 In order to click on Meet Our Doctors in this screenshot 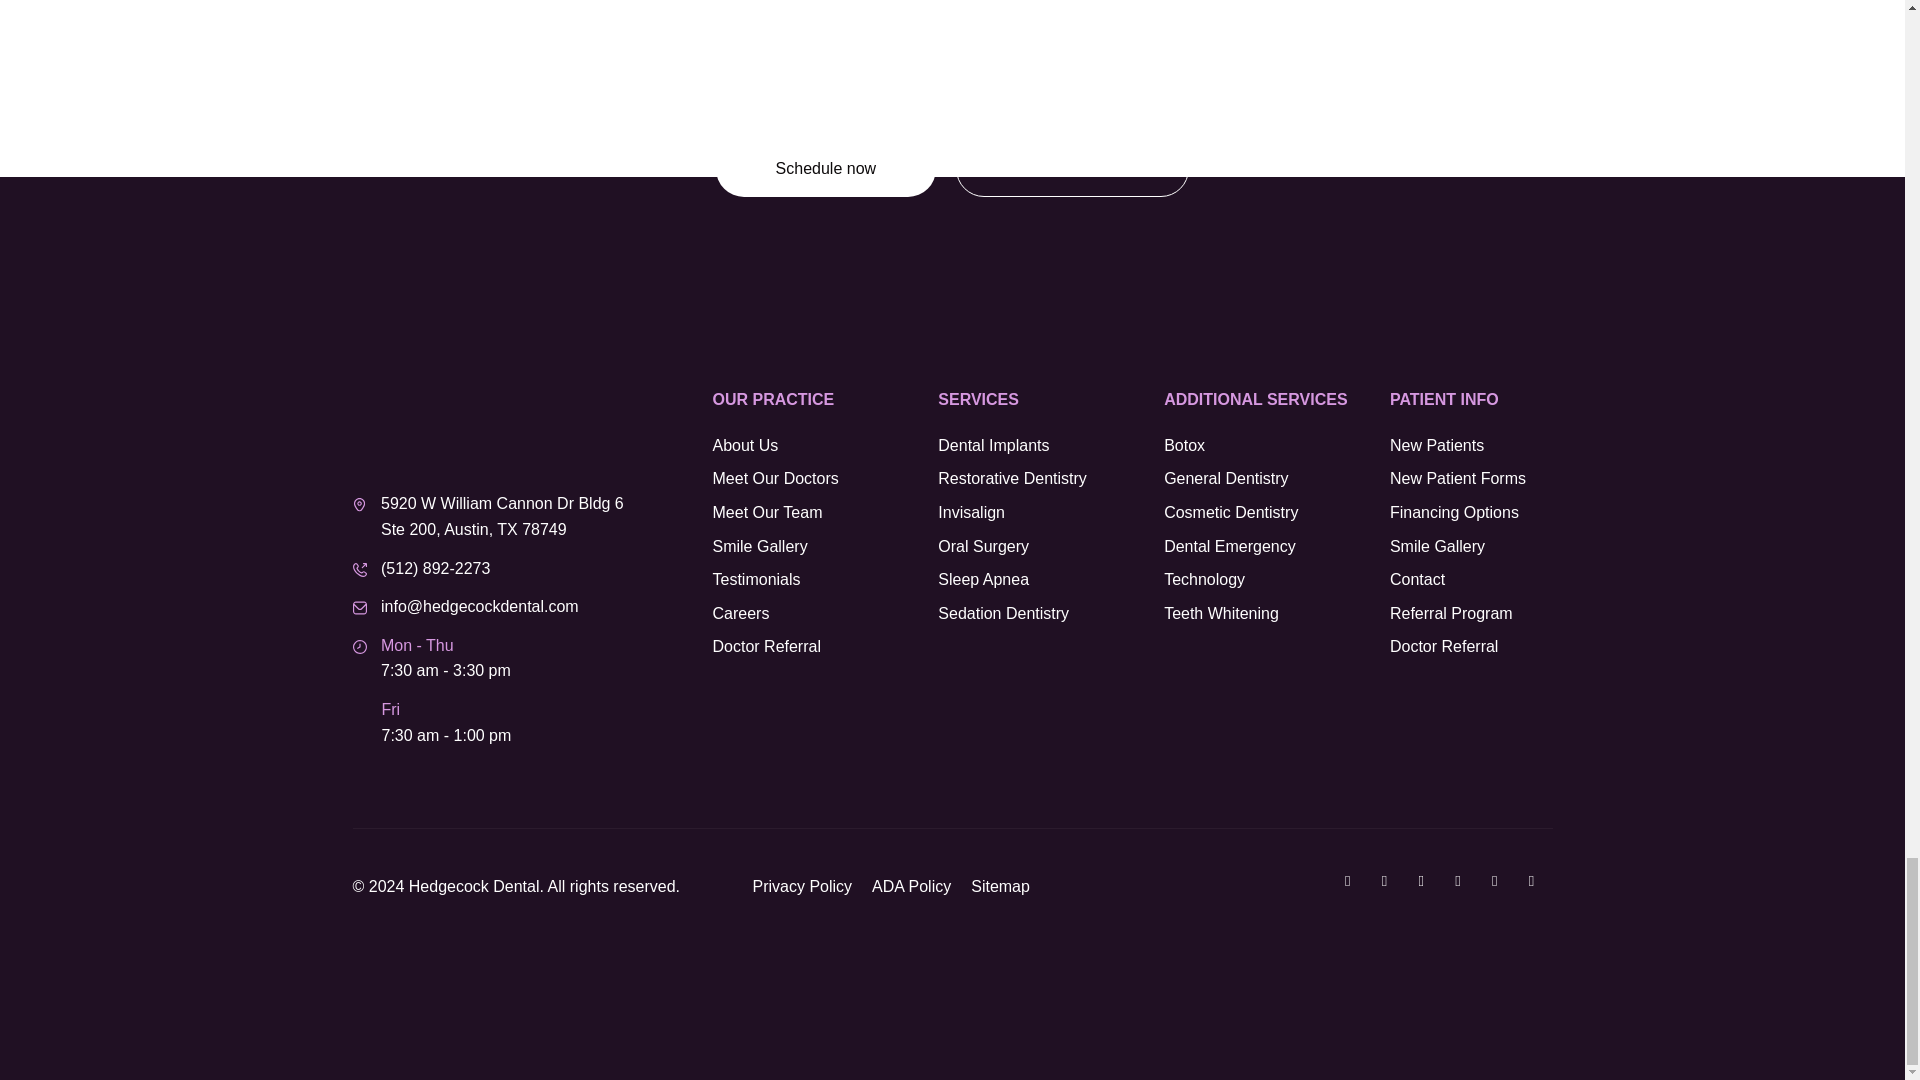, I will do `click(825, 478)`.